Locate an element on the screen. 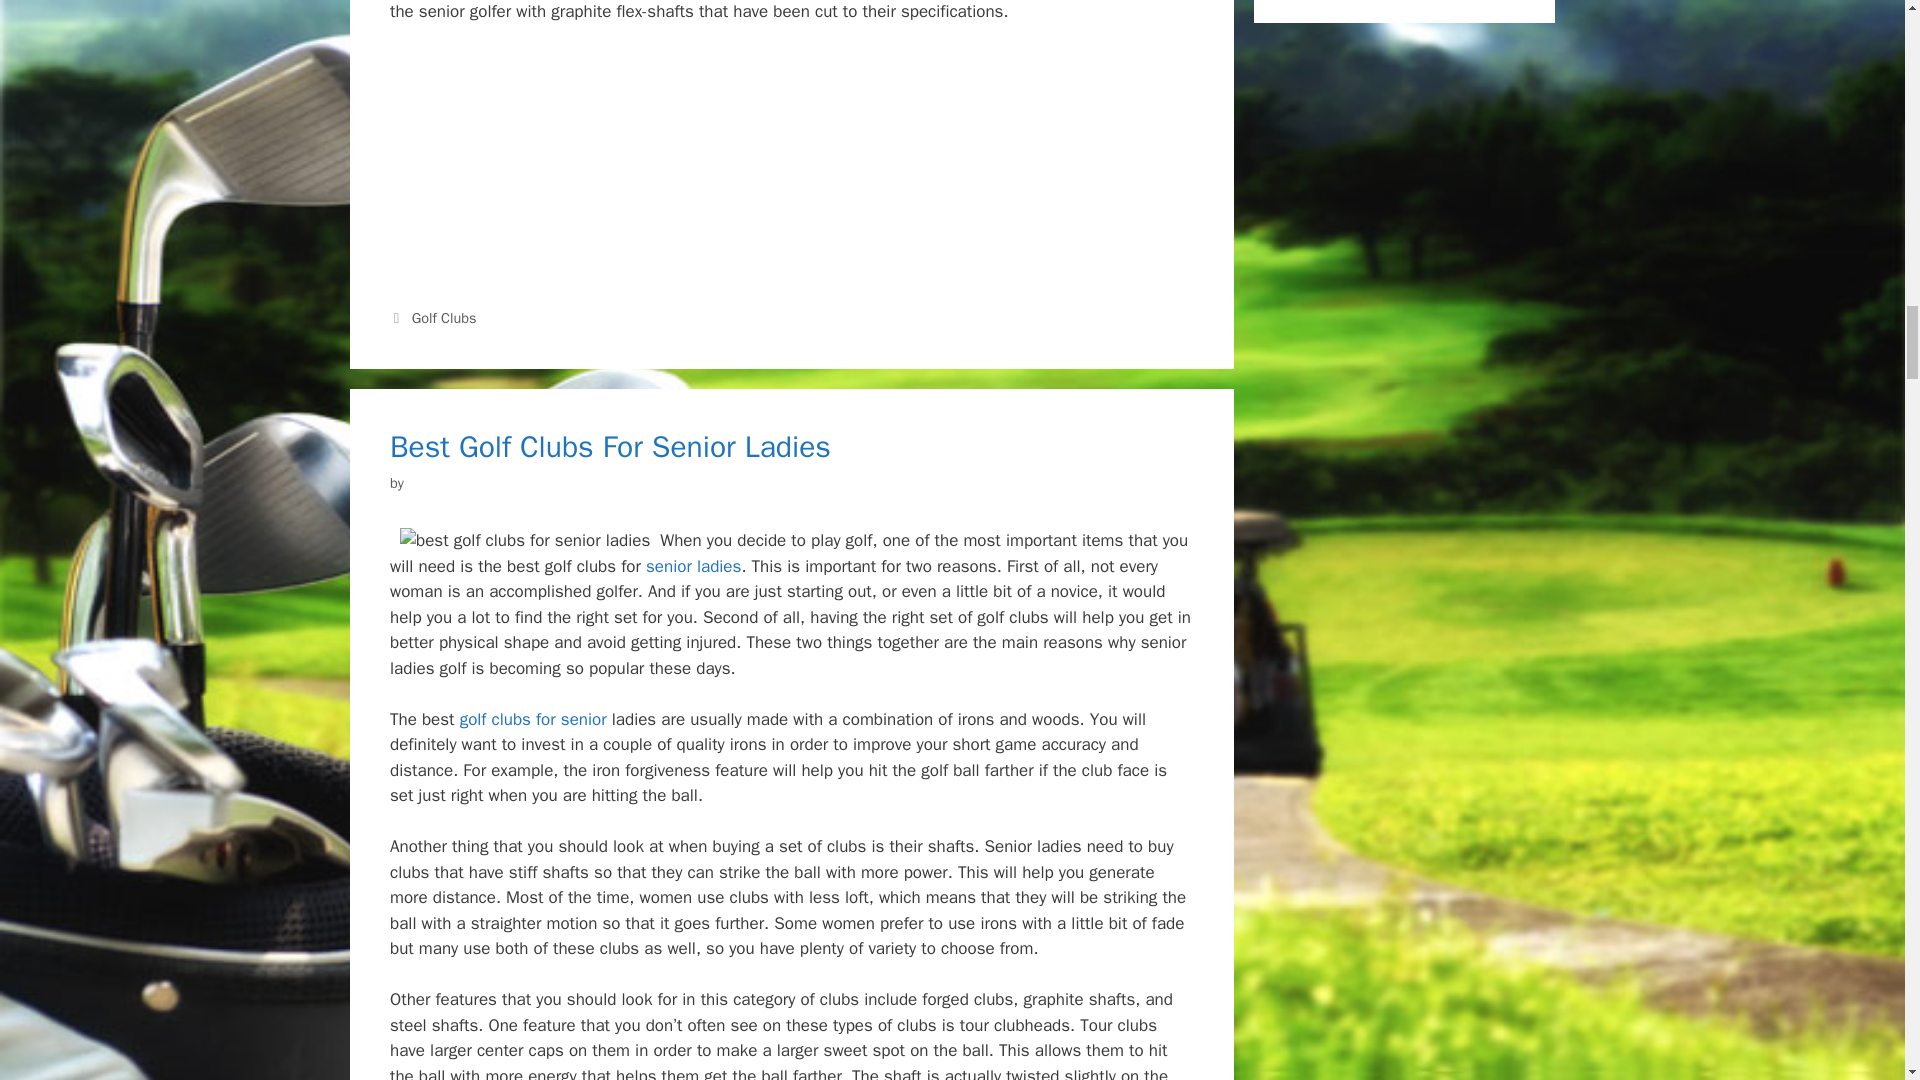  Best Golf Clubs For Senior Ladies is located at coordinates (610, 446).